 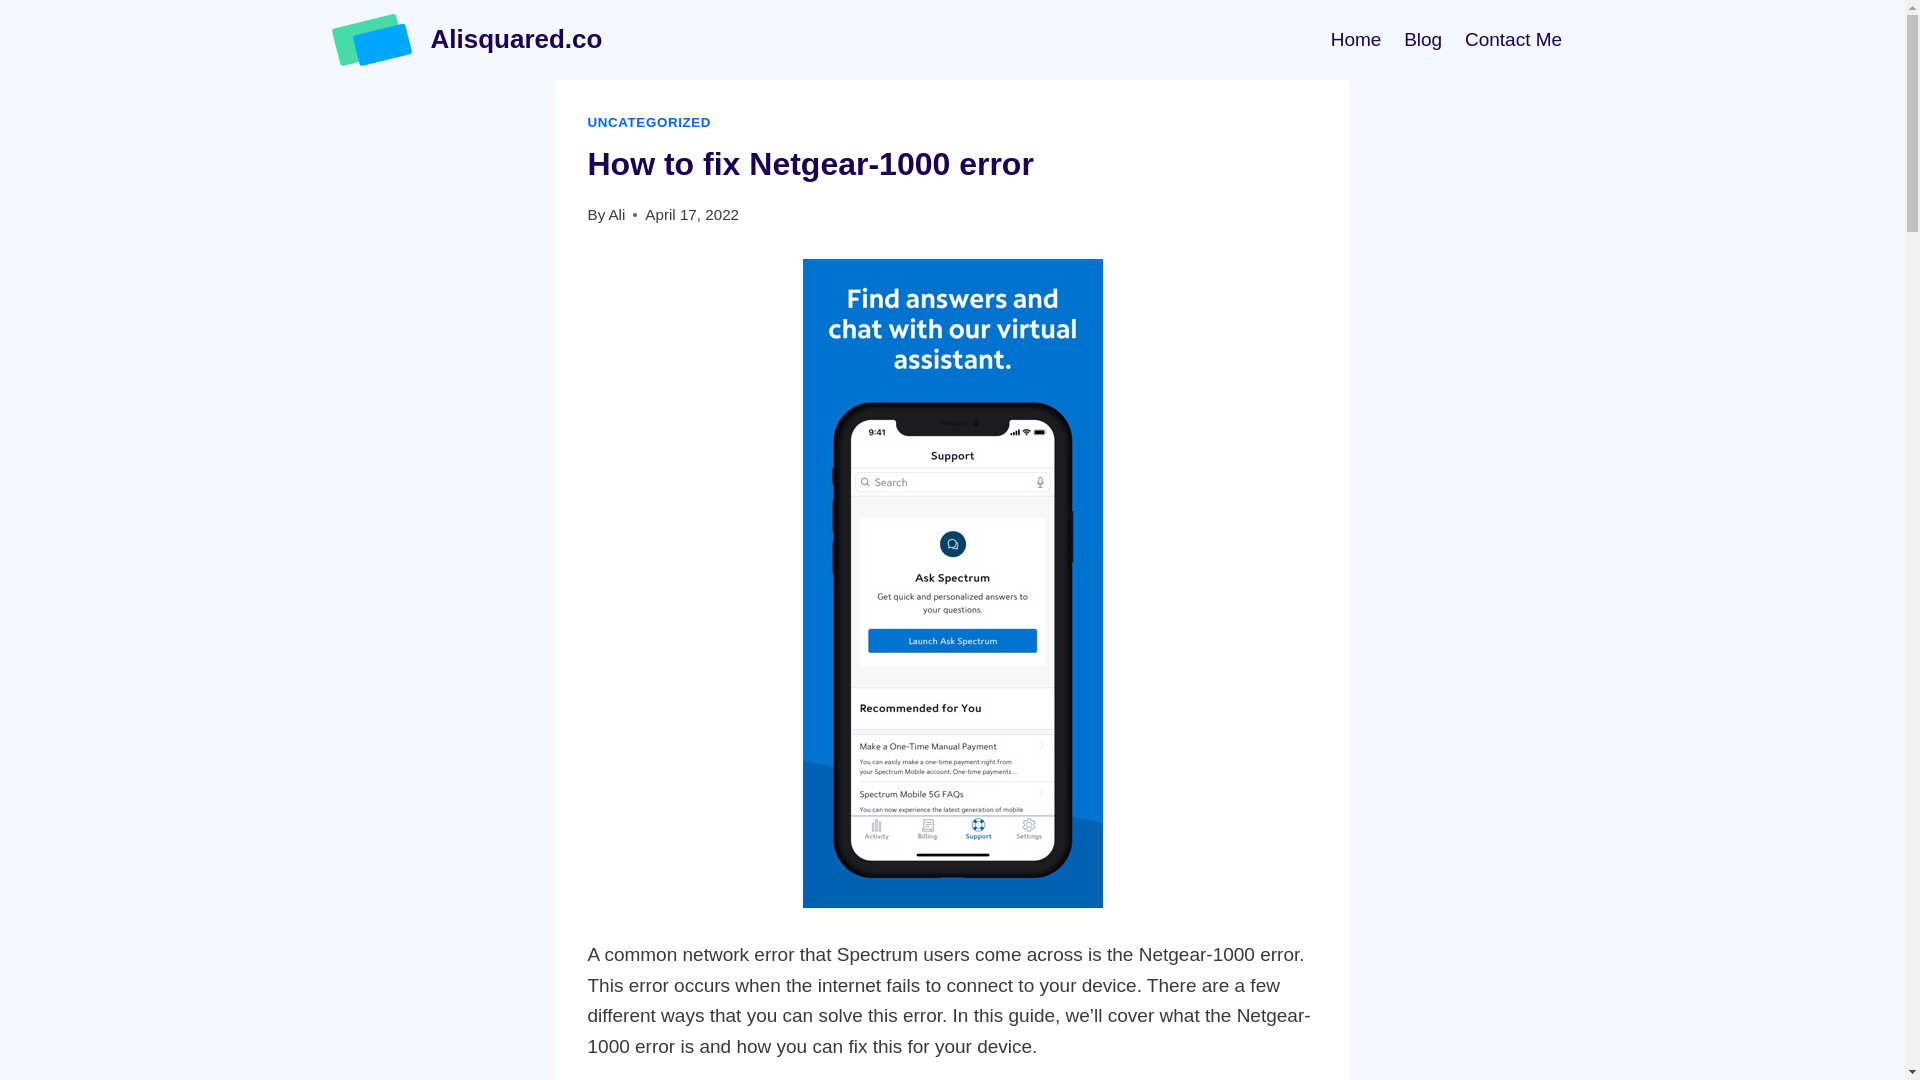 I want to click on Home, so click(x=1356, y=38).